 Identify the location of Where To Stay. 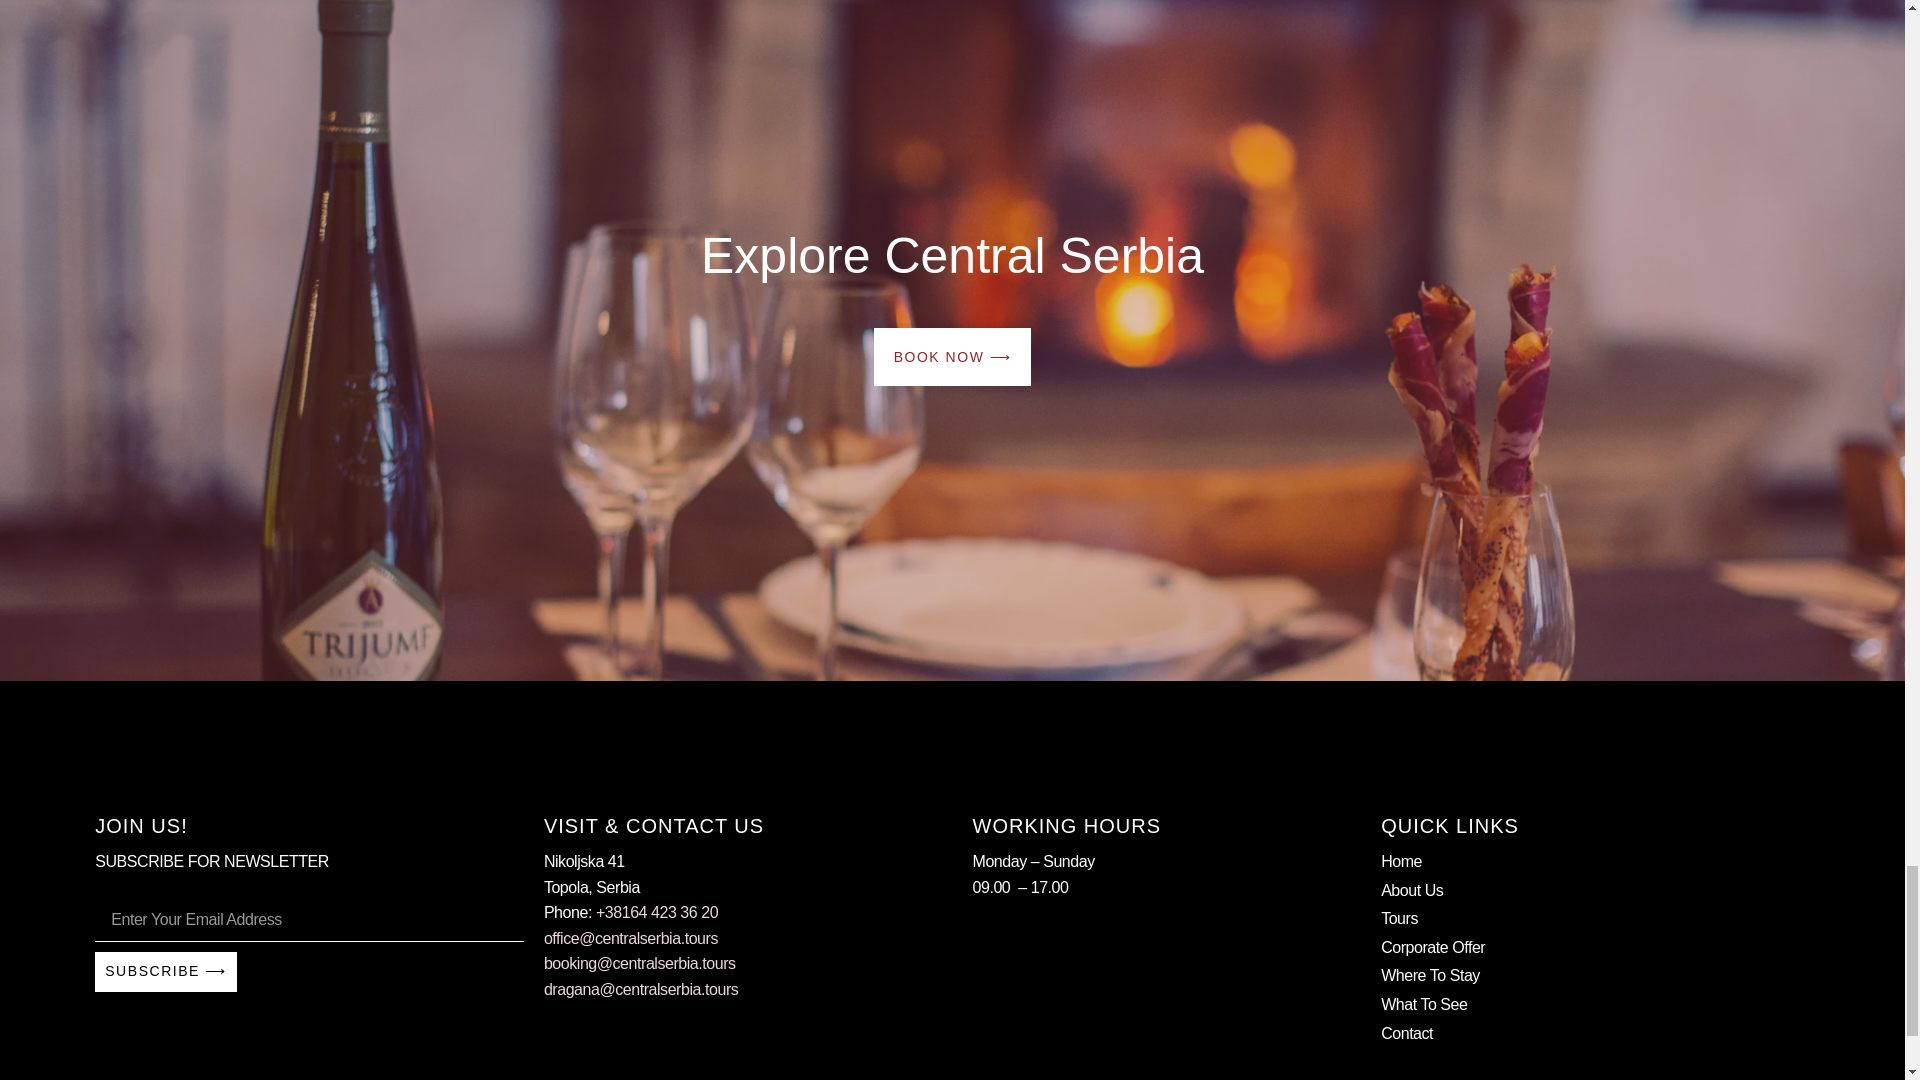
(1595, 976).